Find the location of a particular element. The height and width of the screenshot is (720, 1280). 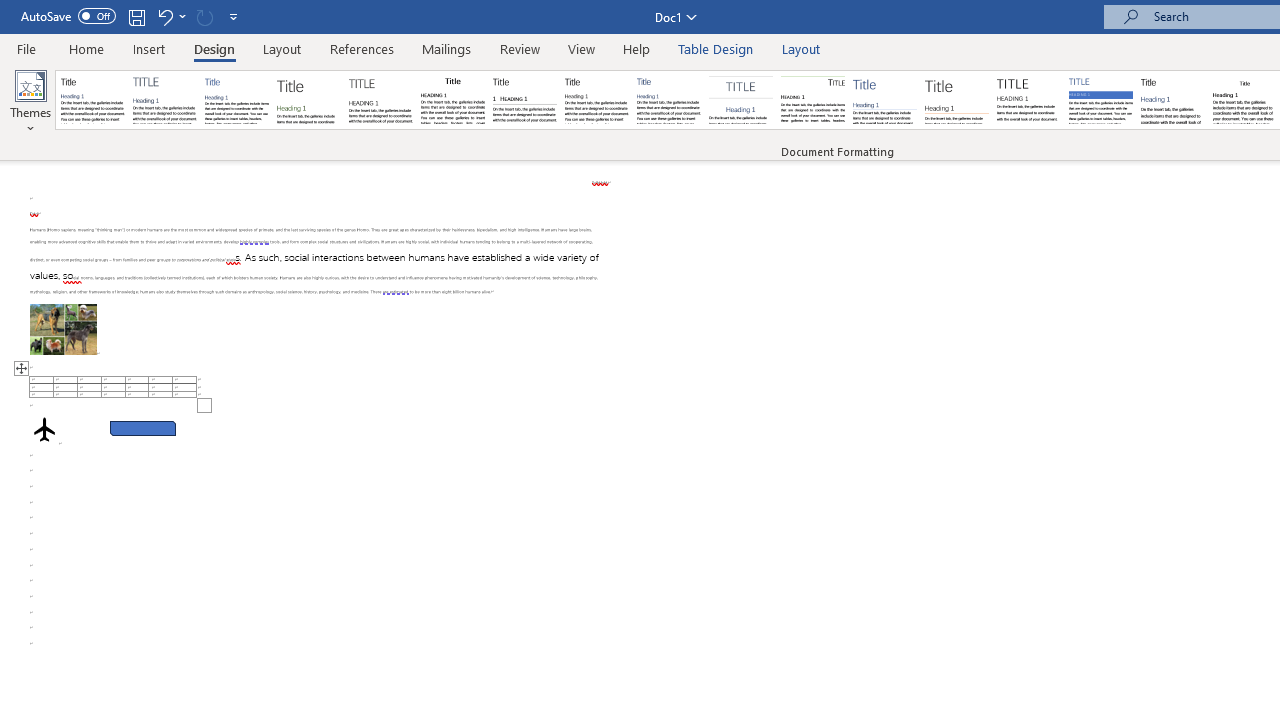

Centered is located at coordinates (740, 100).